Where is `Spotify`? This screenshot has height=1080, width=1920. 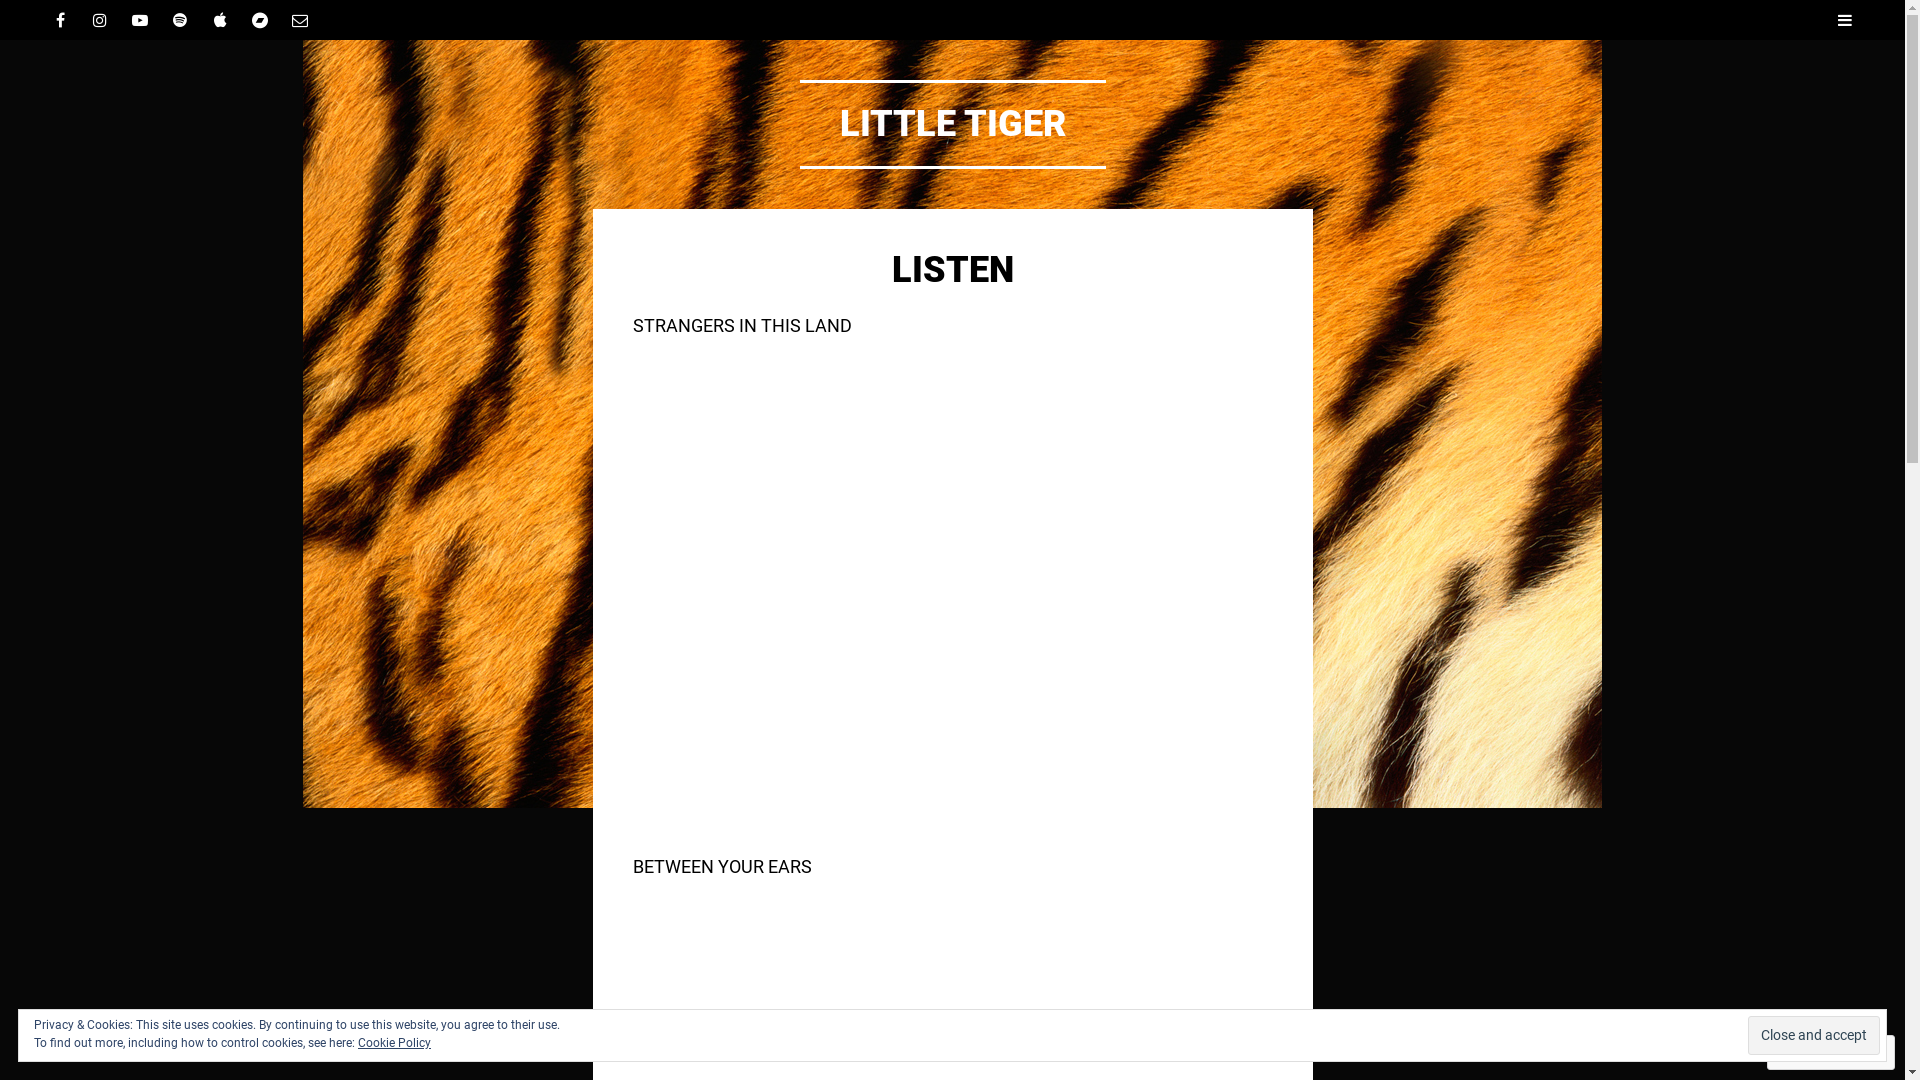
Spotify is located at coordinates (180, 20).